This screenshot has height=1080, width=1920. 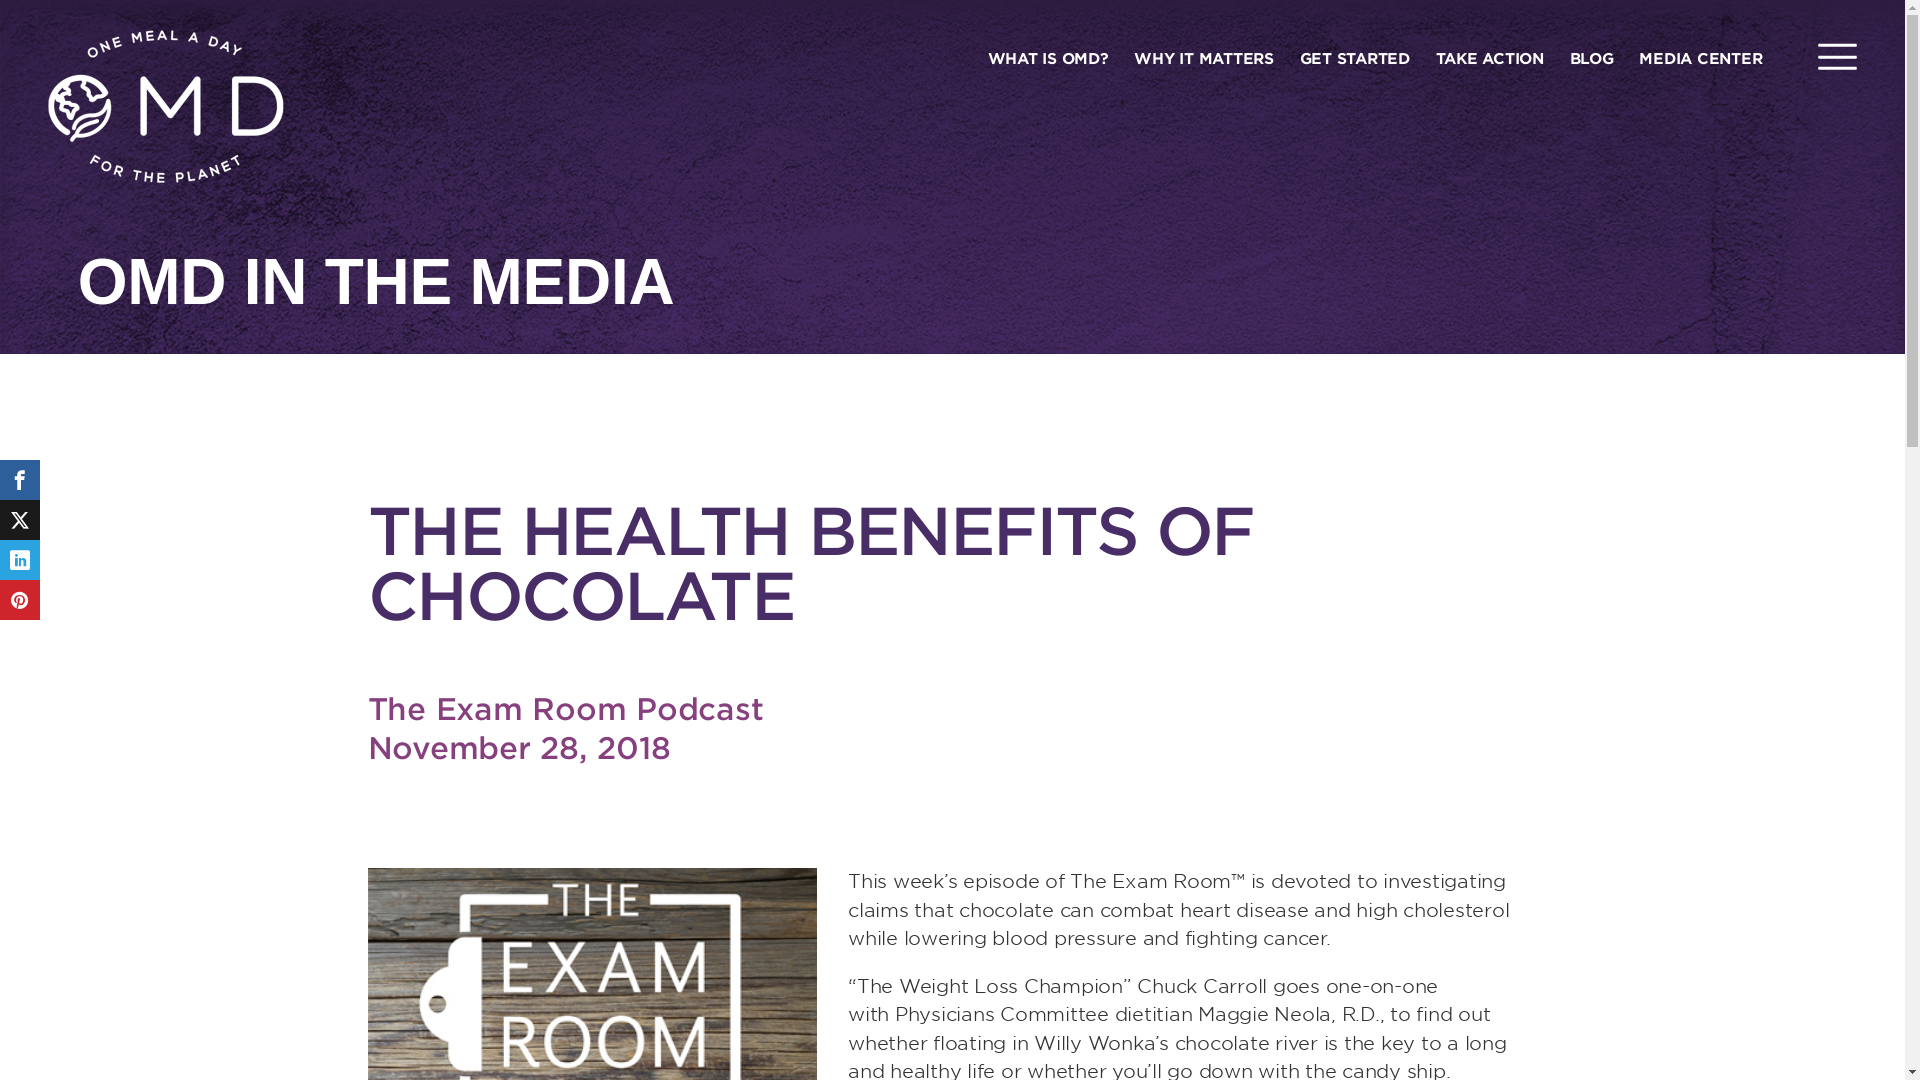 What do you see at coordinates (1592, 57) in the screenshot?
I see `BLOG` at bounding box center [1592, 57].